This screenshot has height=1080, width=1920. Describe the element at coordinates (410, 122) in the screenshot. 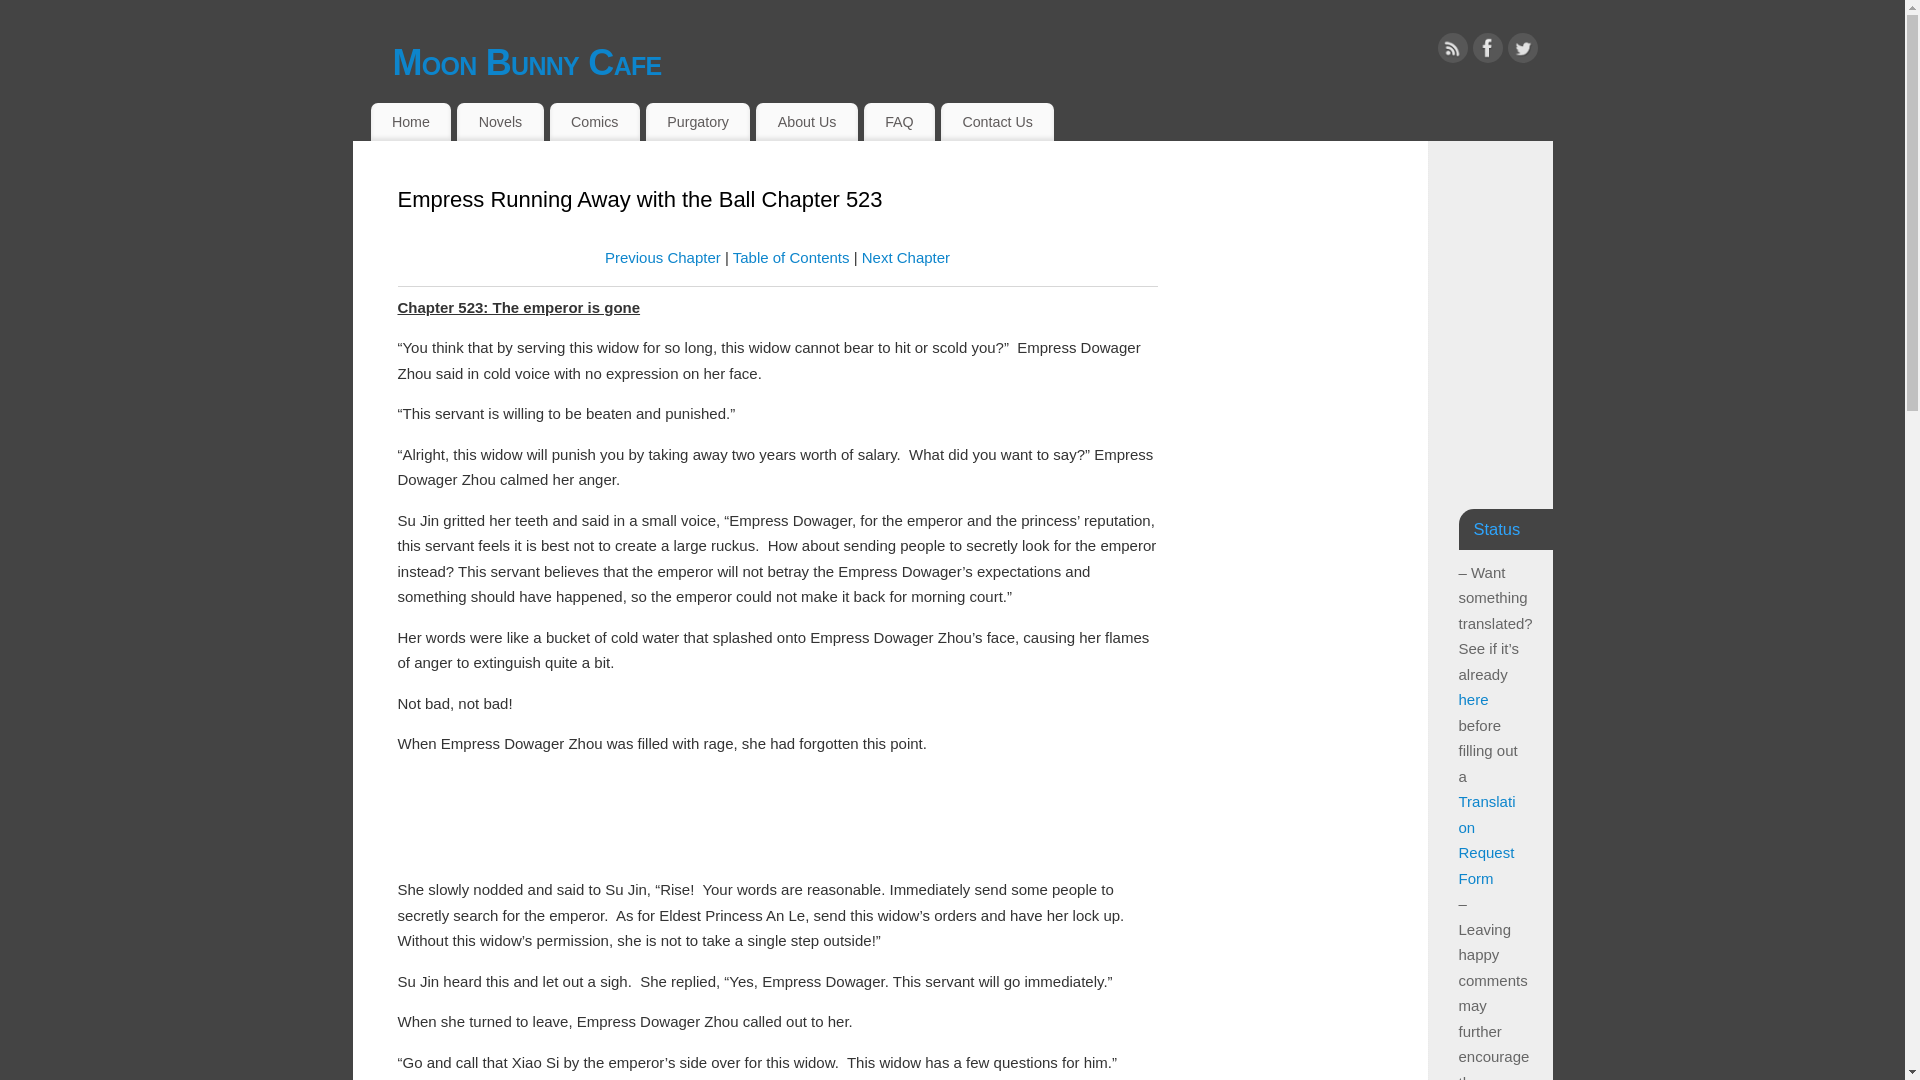

I see `Home` at that location.